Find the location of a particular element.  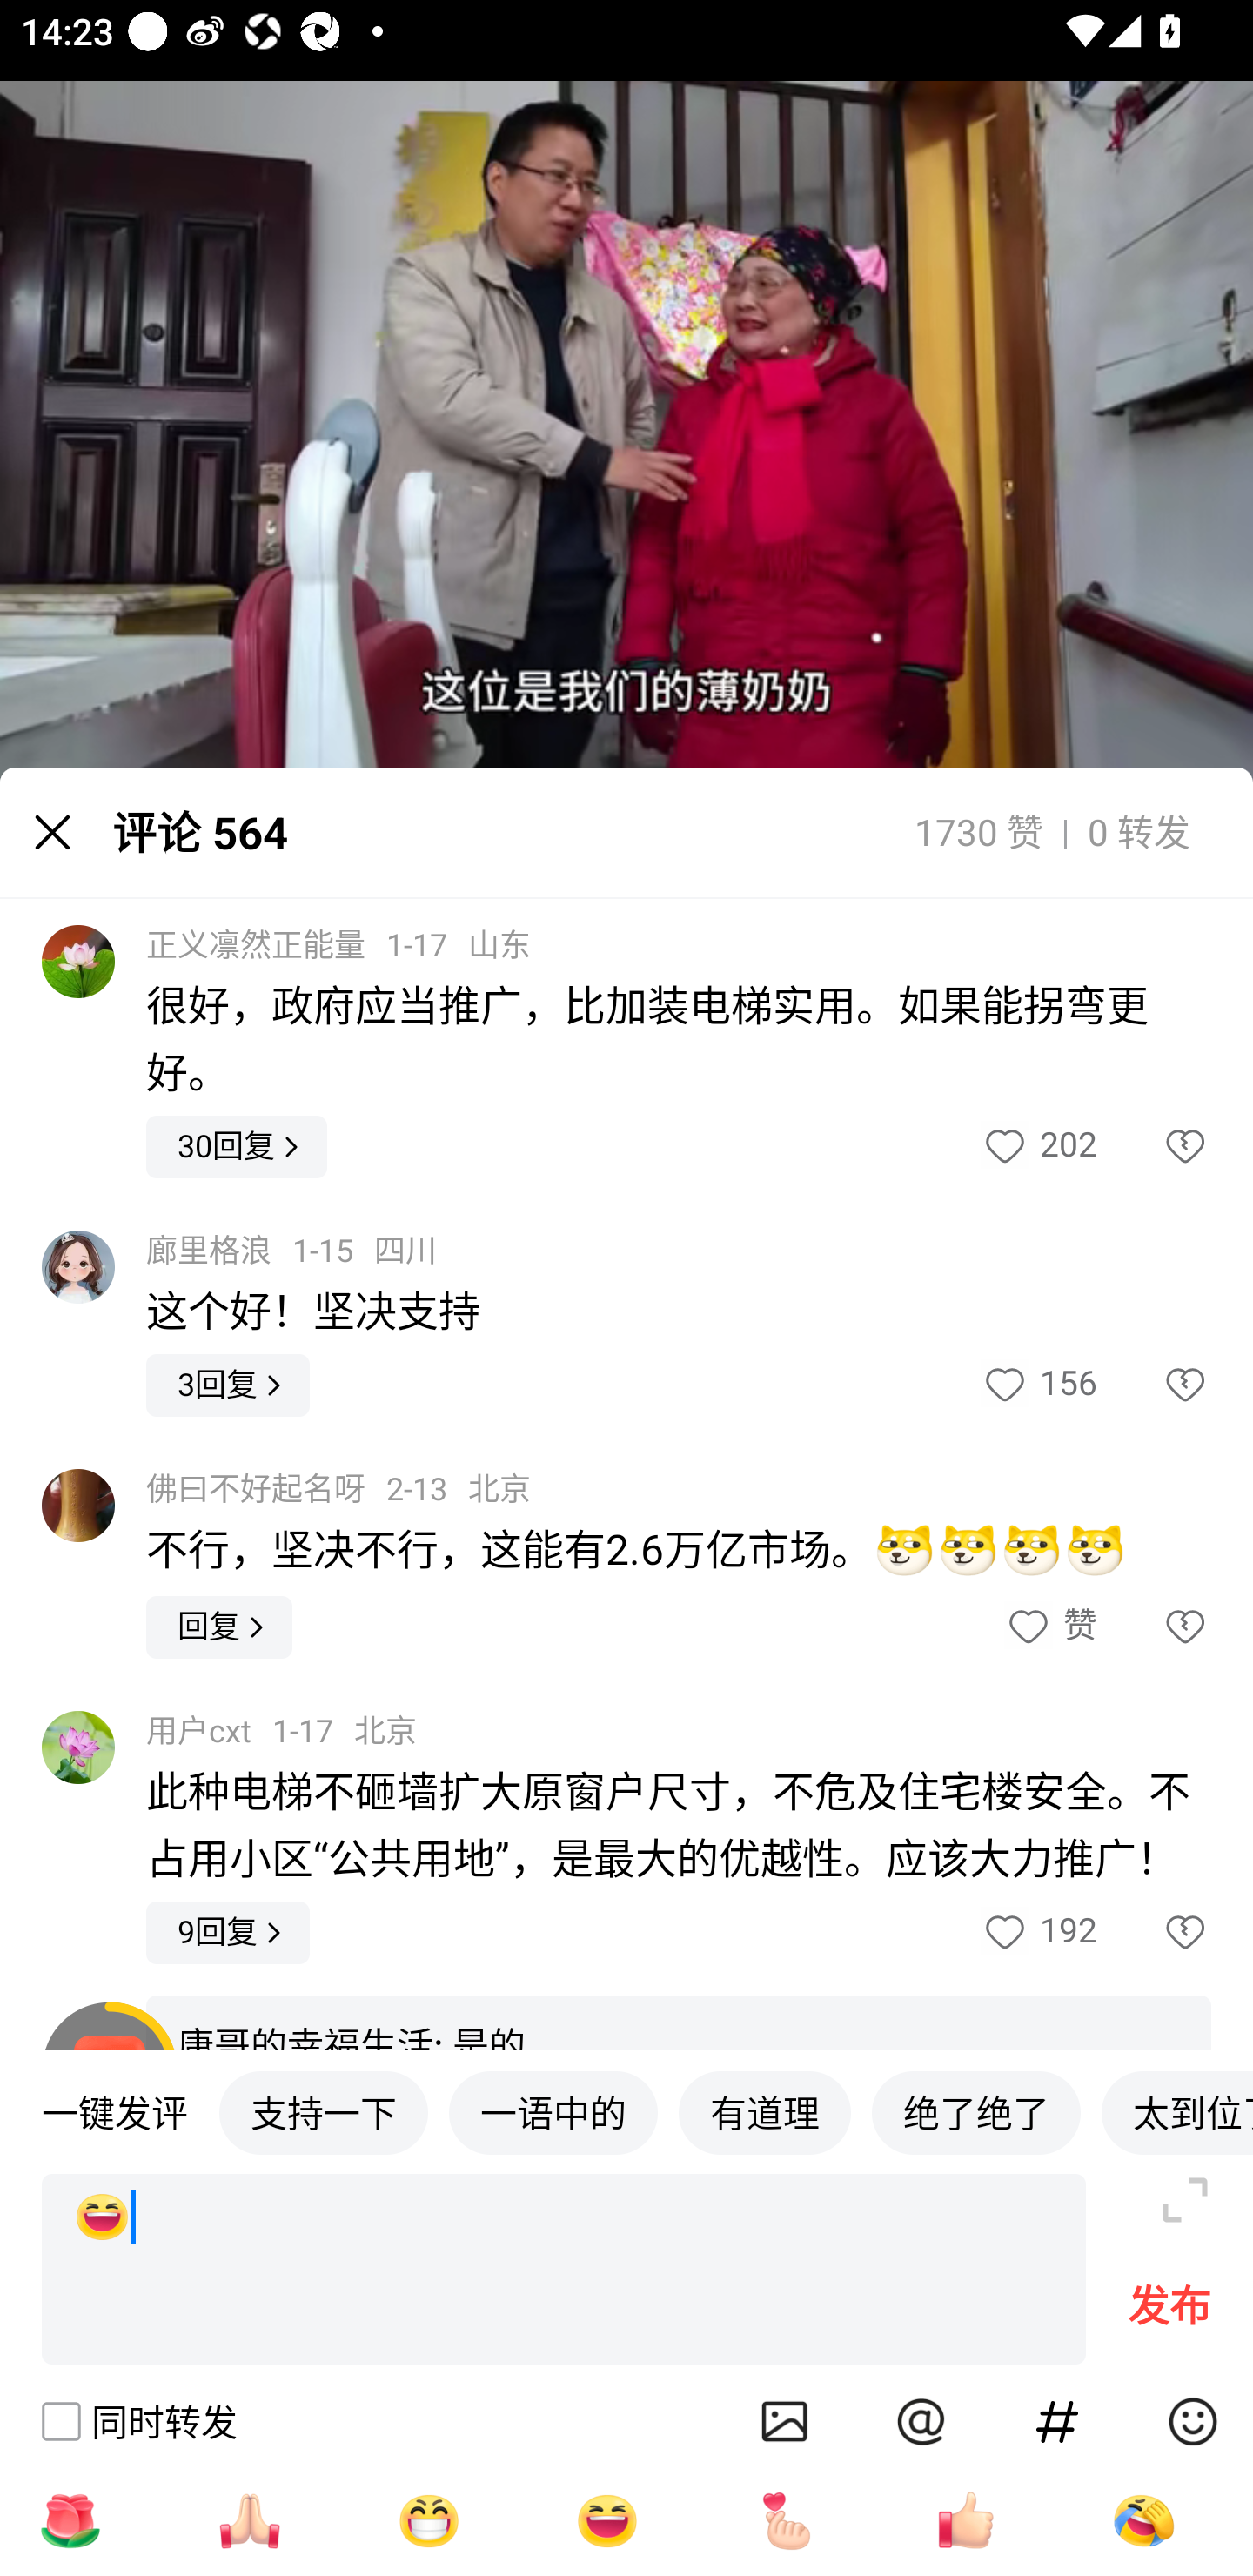

话题 is located at coordinates (1057, 2421).